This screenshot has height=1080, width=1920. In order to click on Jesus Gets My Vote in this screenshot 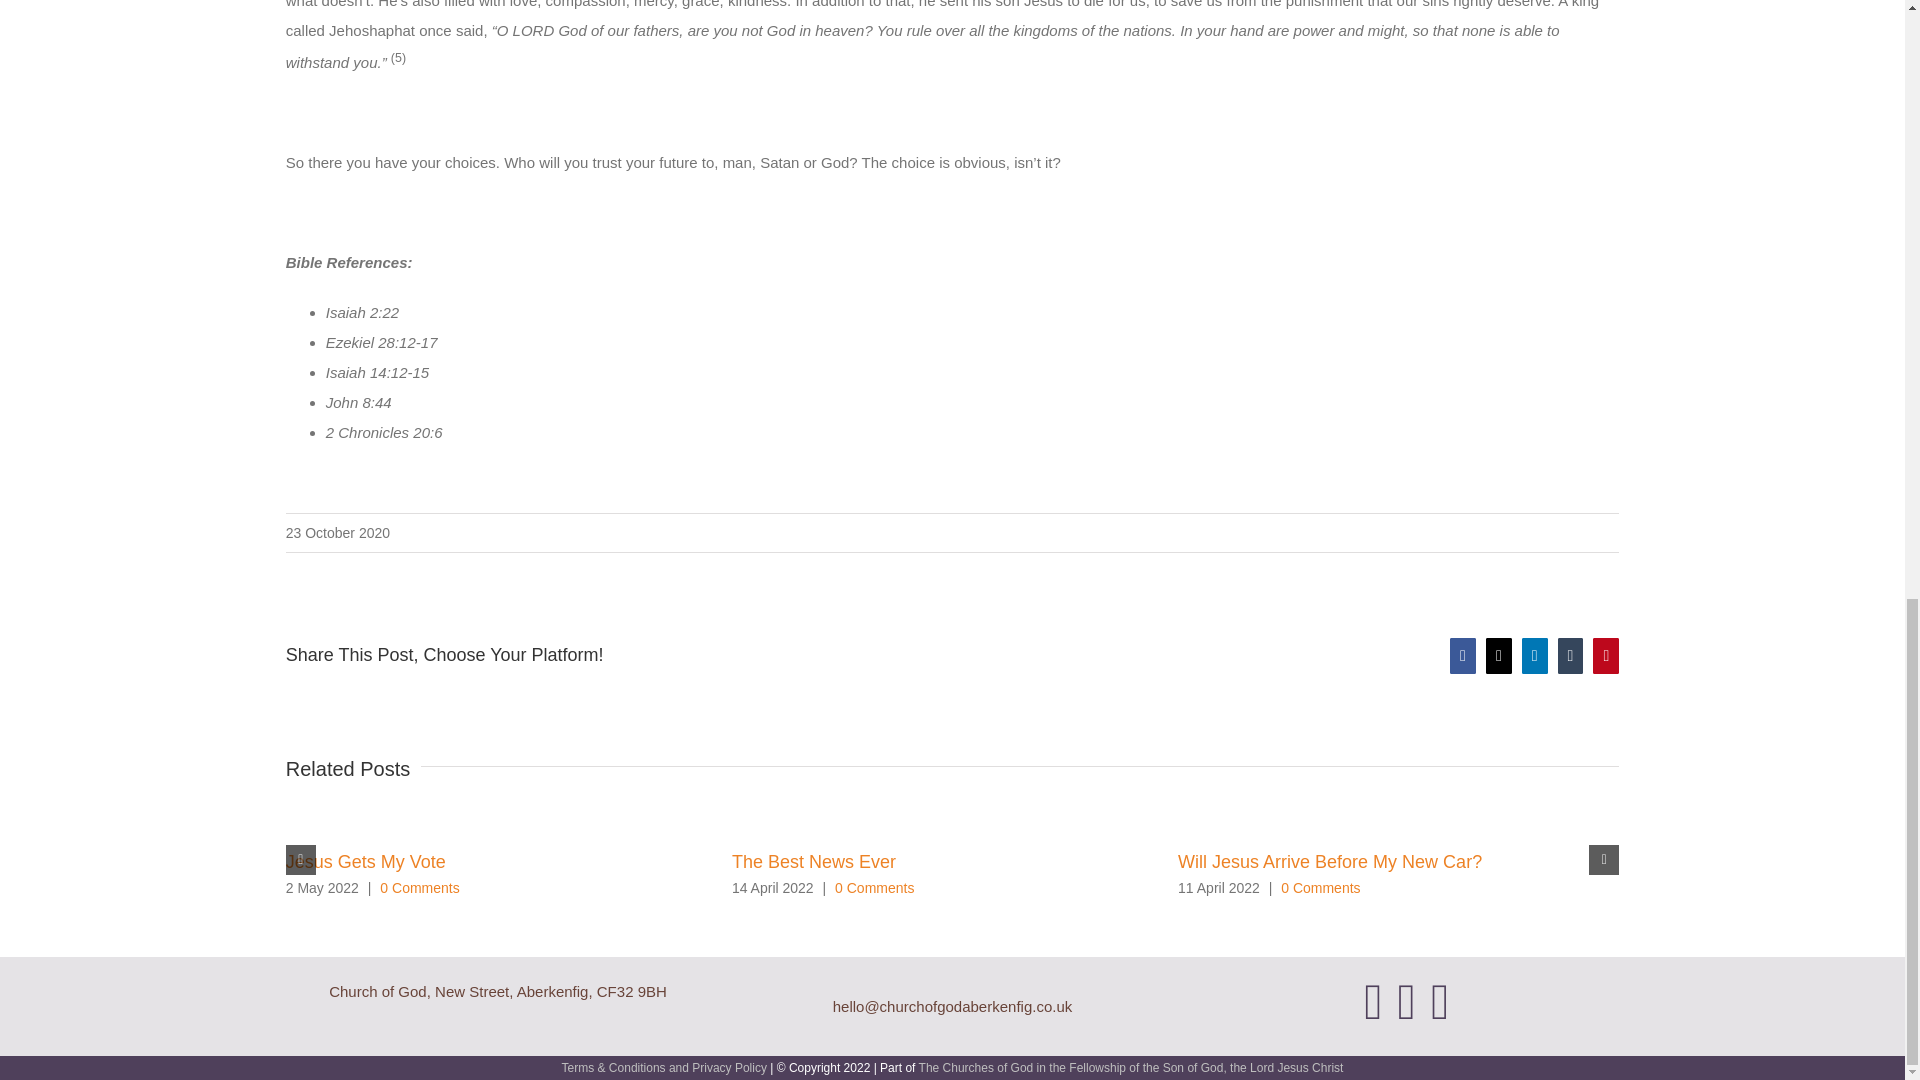, I will do `click(366, 862)`.